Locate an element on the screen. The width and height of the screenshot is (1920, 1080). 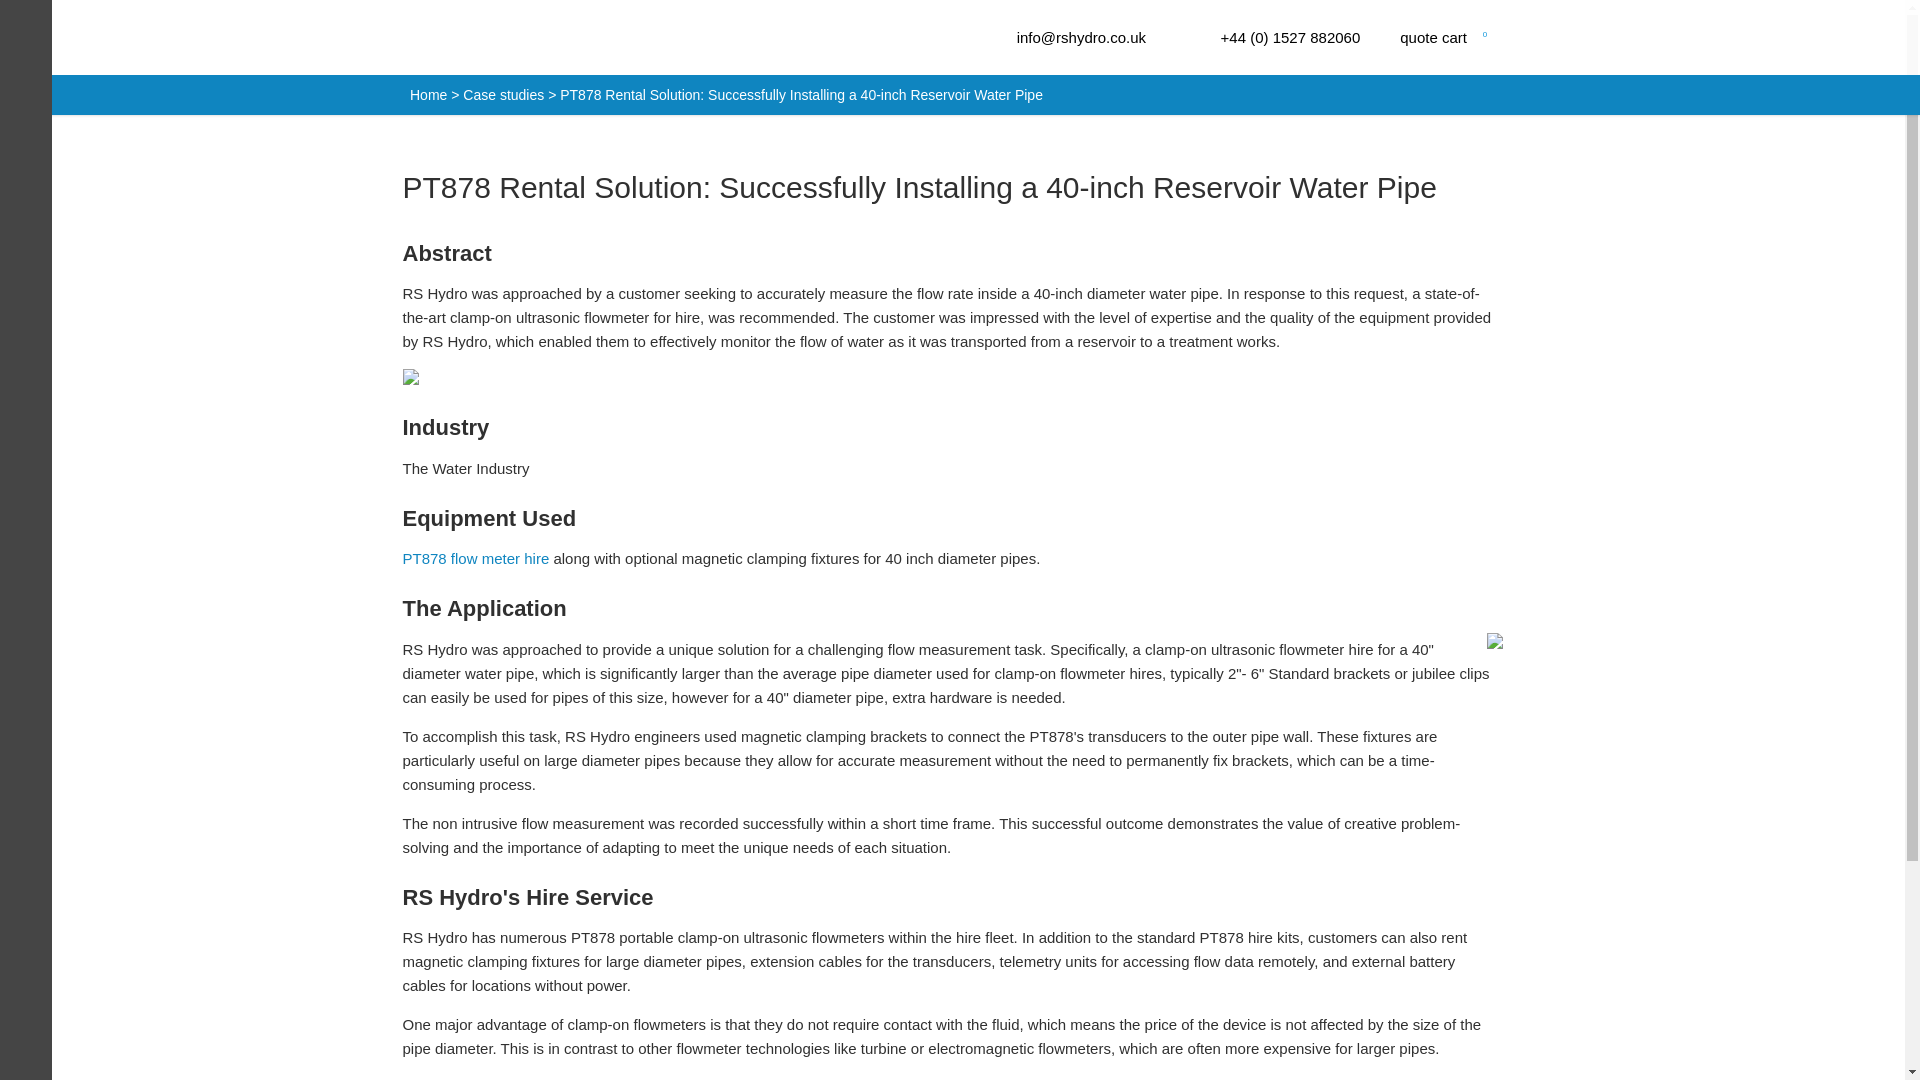
Home is located at coordinates (428, 94).